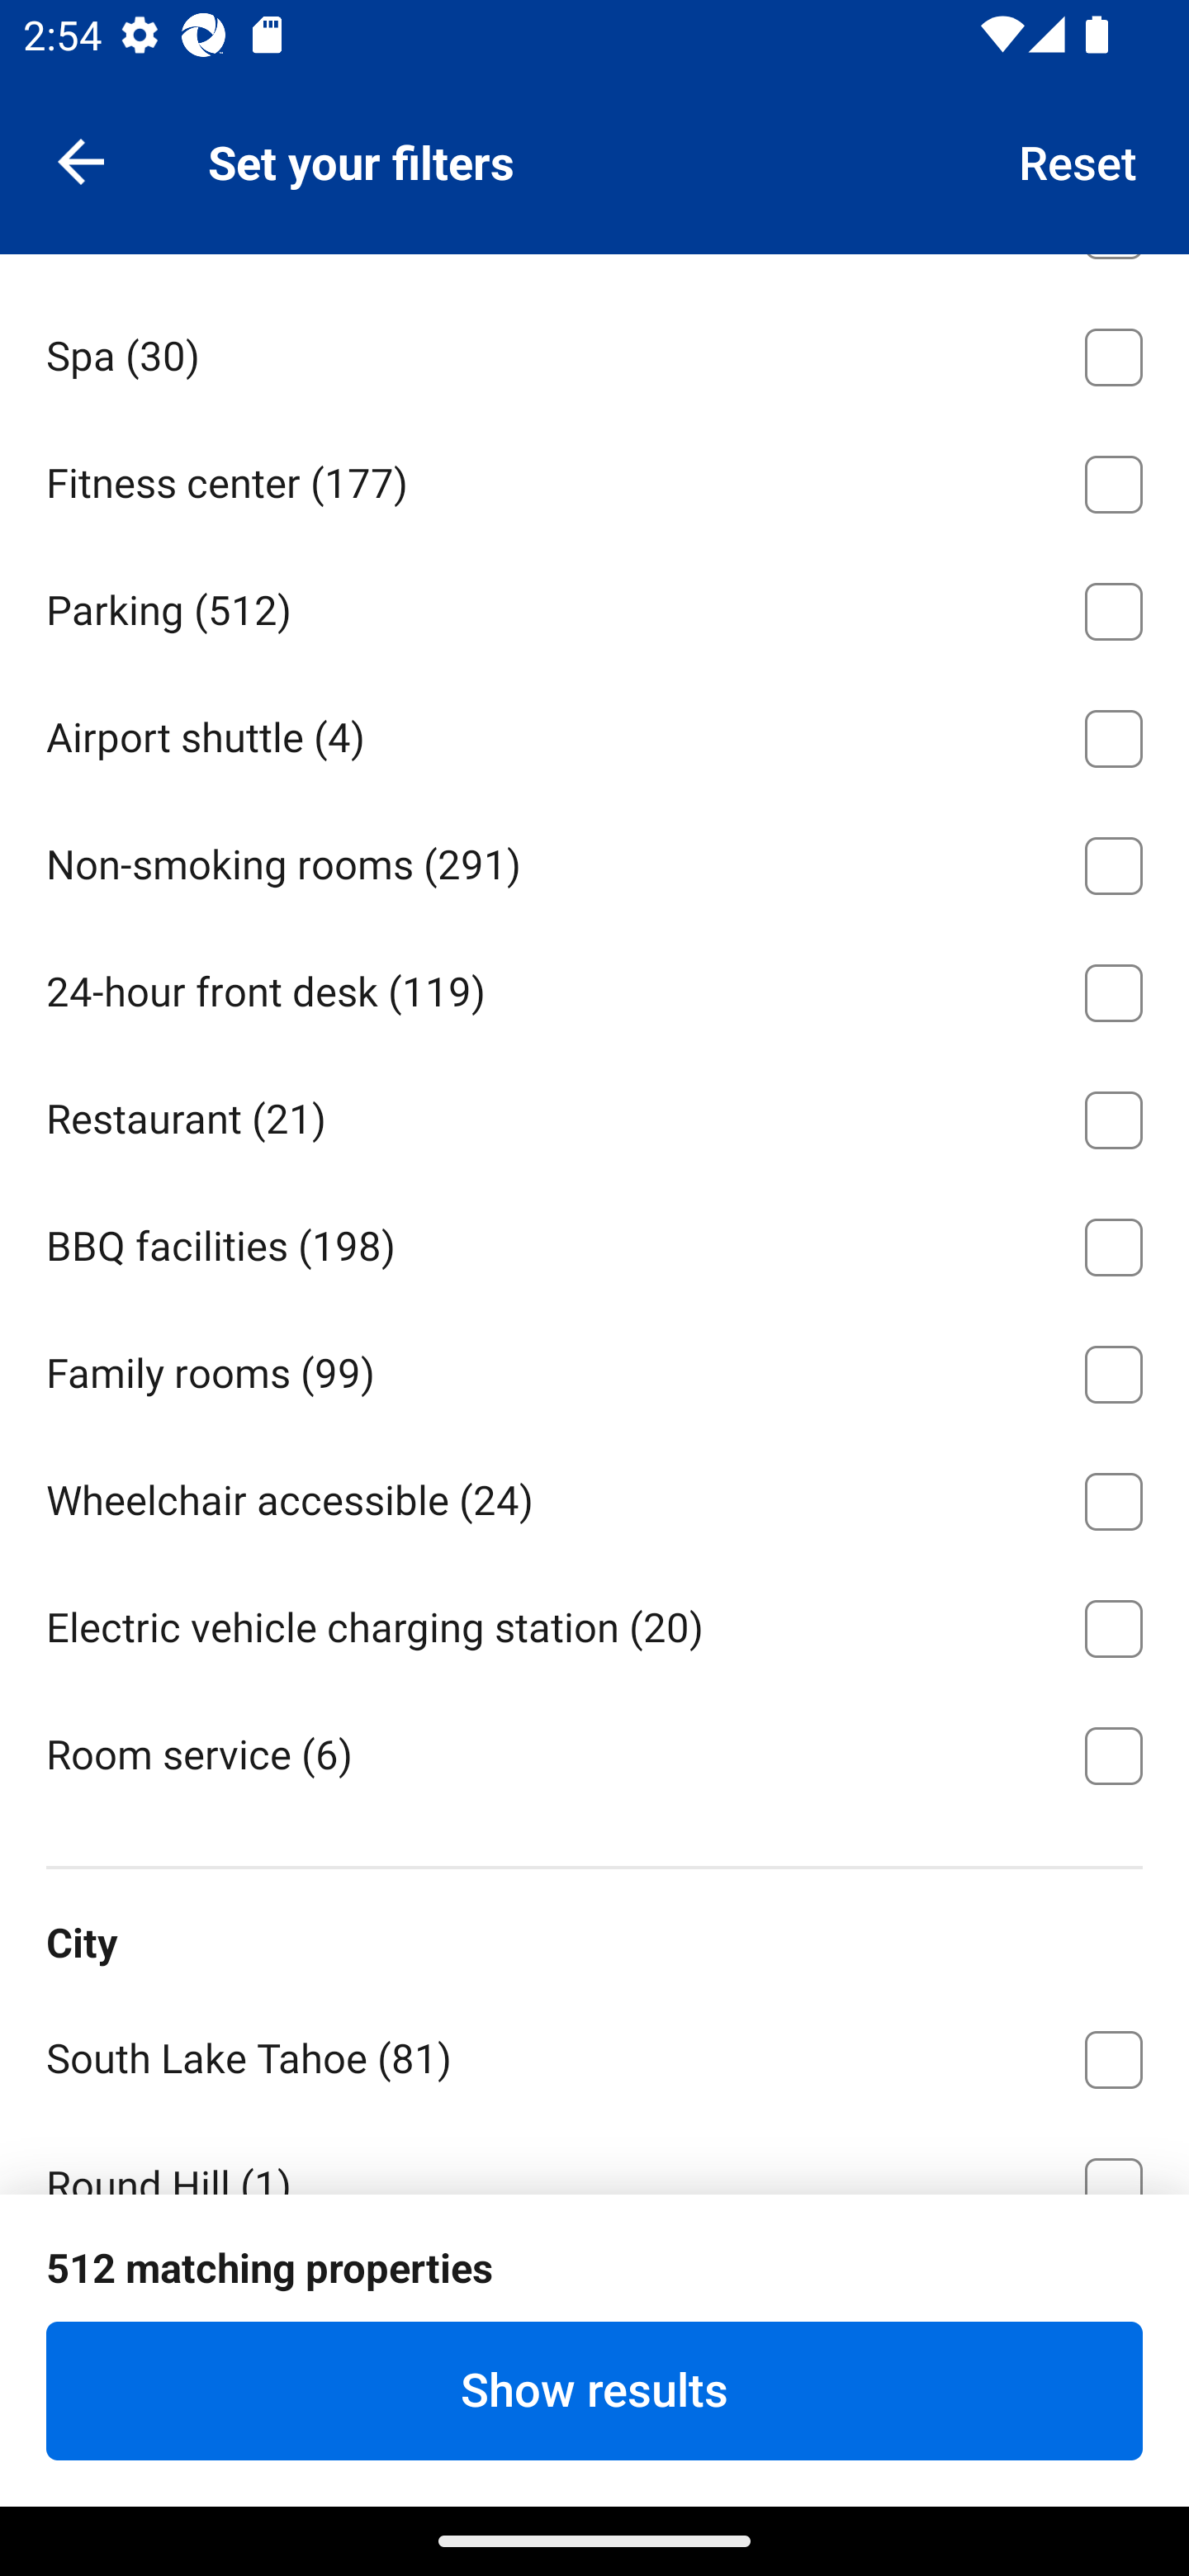 The height and width of the screenshot is (2576, 1189). I want to click on Navigate up, so click(81, 160).